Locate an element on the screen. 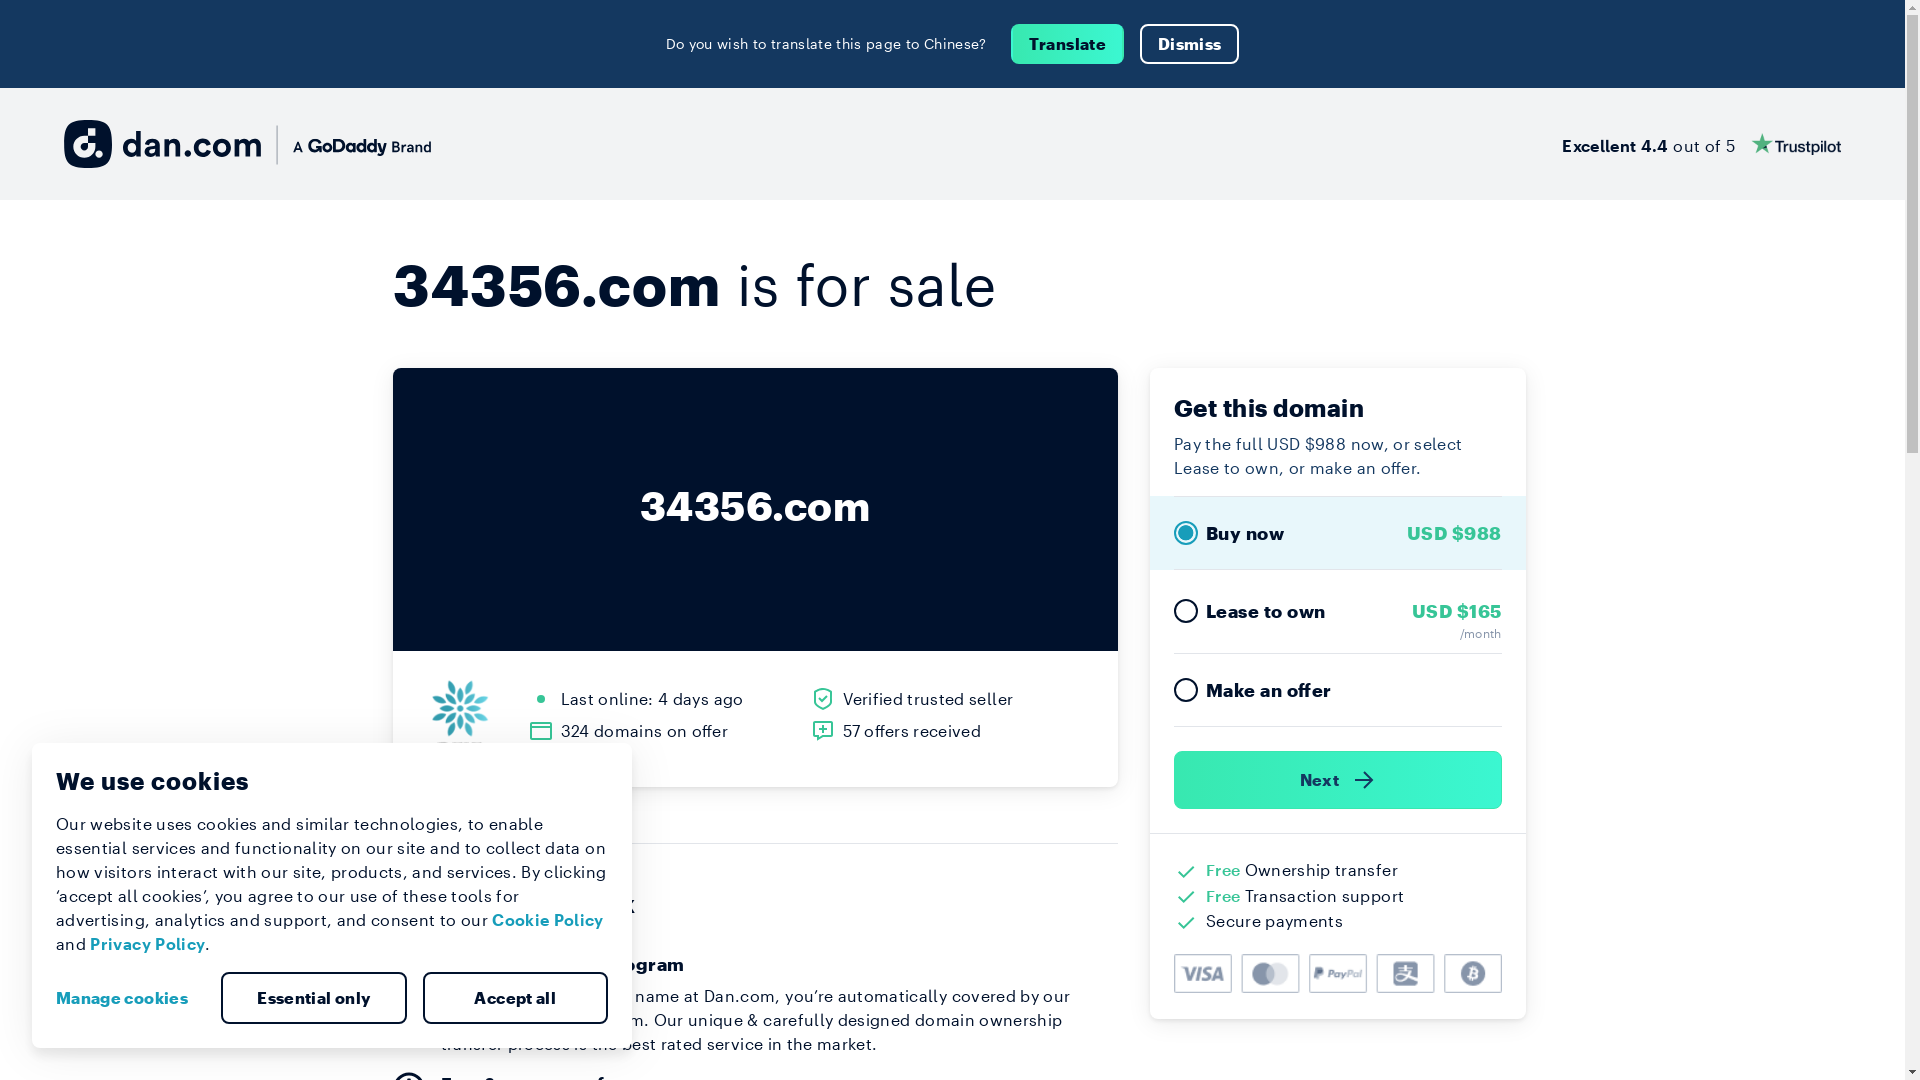 The image size is (1920, 1080). Excellent 4.4 out of 5 is located at coordinates (1702, 144).